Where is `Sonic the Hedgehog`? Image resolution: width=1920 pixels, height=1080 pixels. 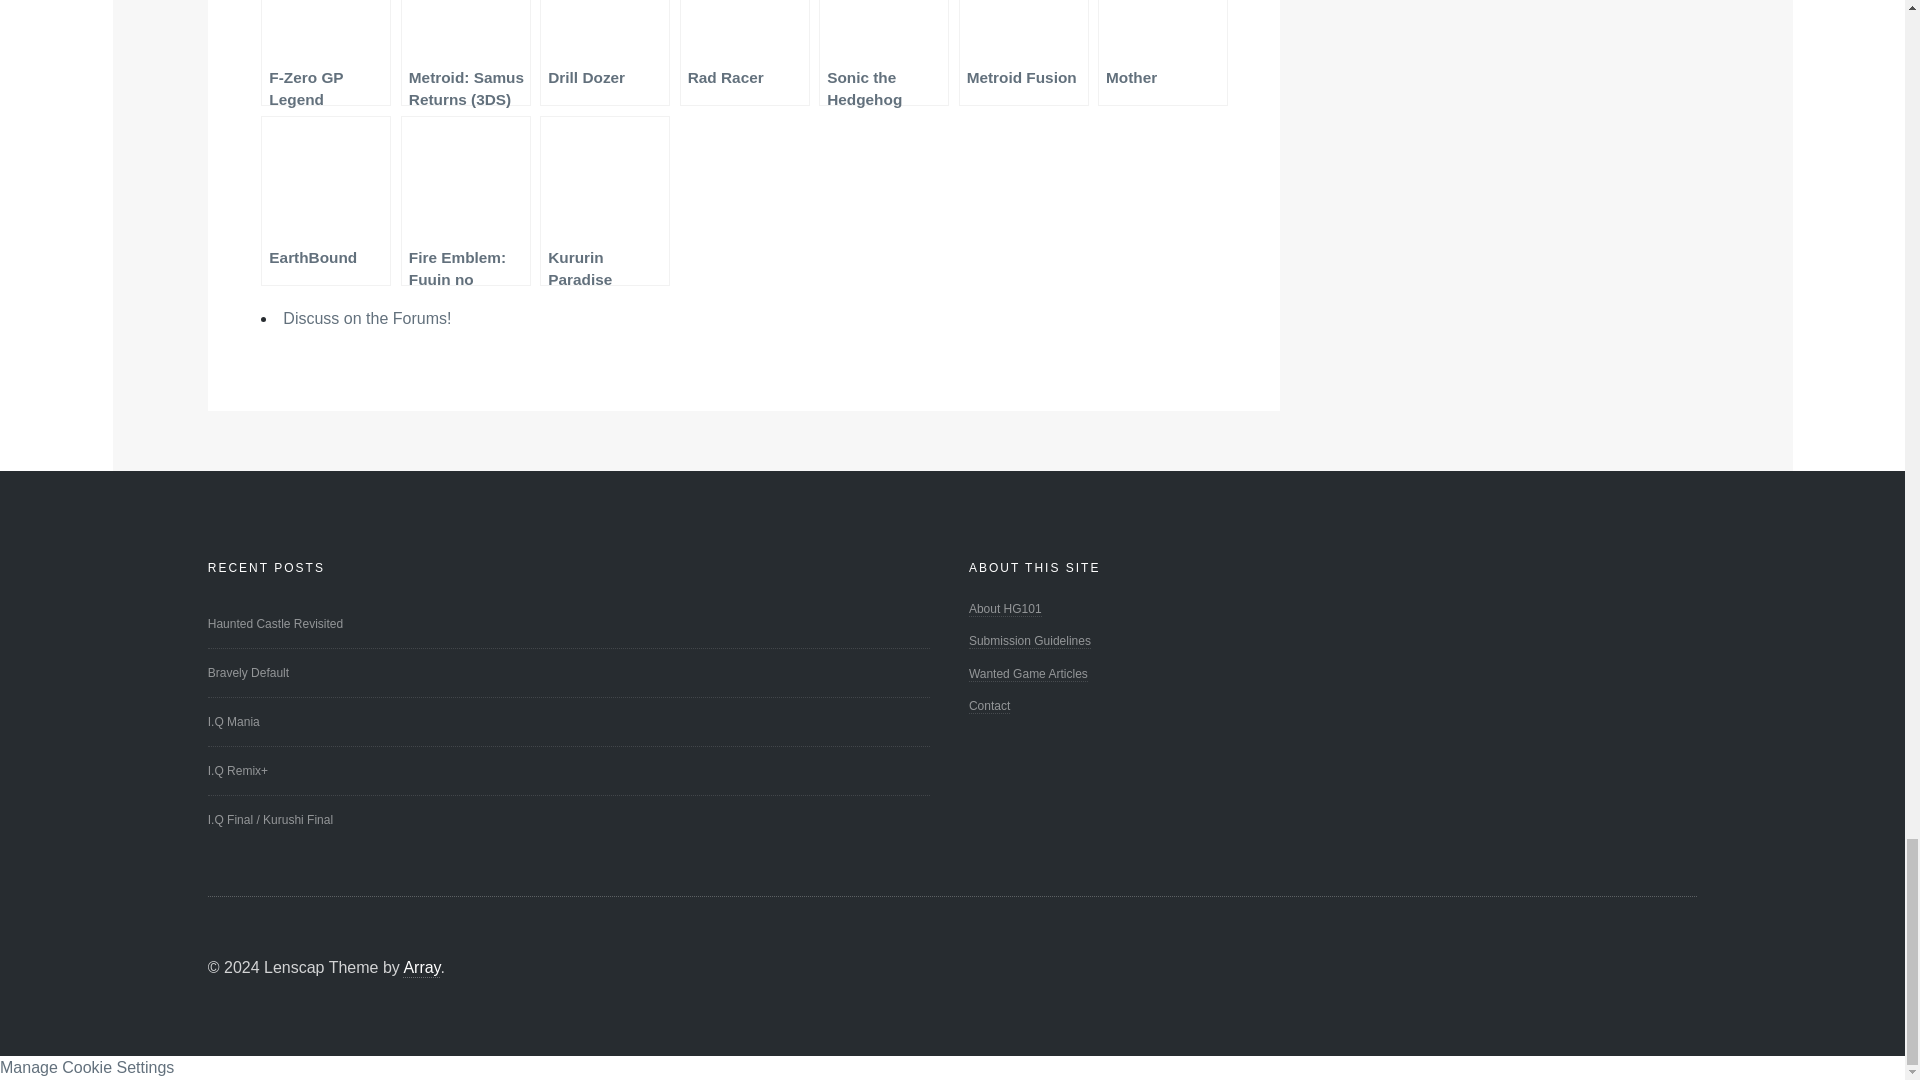
Sonic the Hedgehog is located at coordinates (884, 52).